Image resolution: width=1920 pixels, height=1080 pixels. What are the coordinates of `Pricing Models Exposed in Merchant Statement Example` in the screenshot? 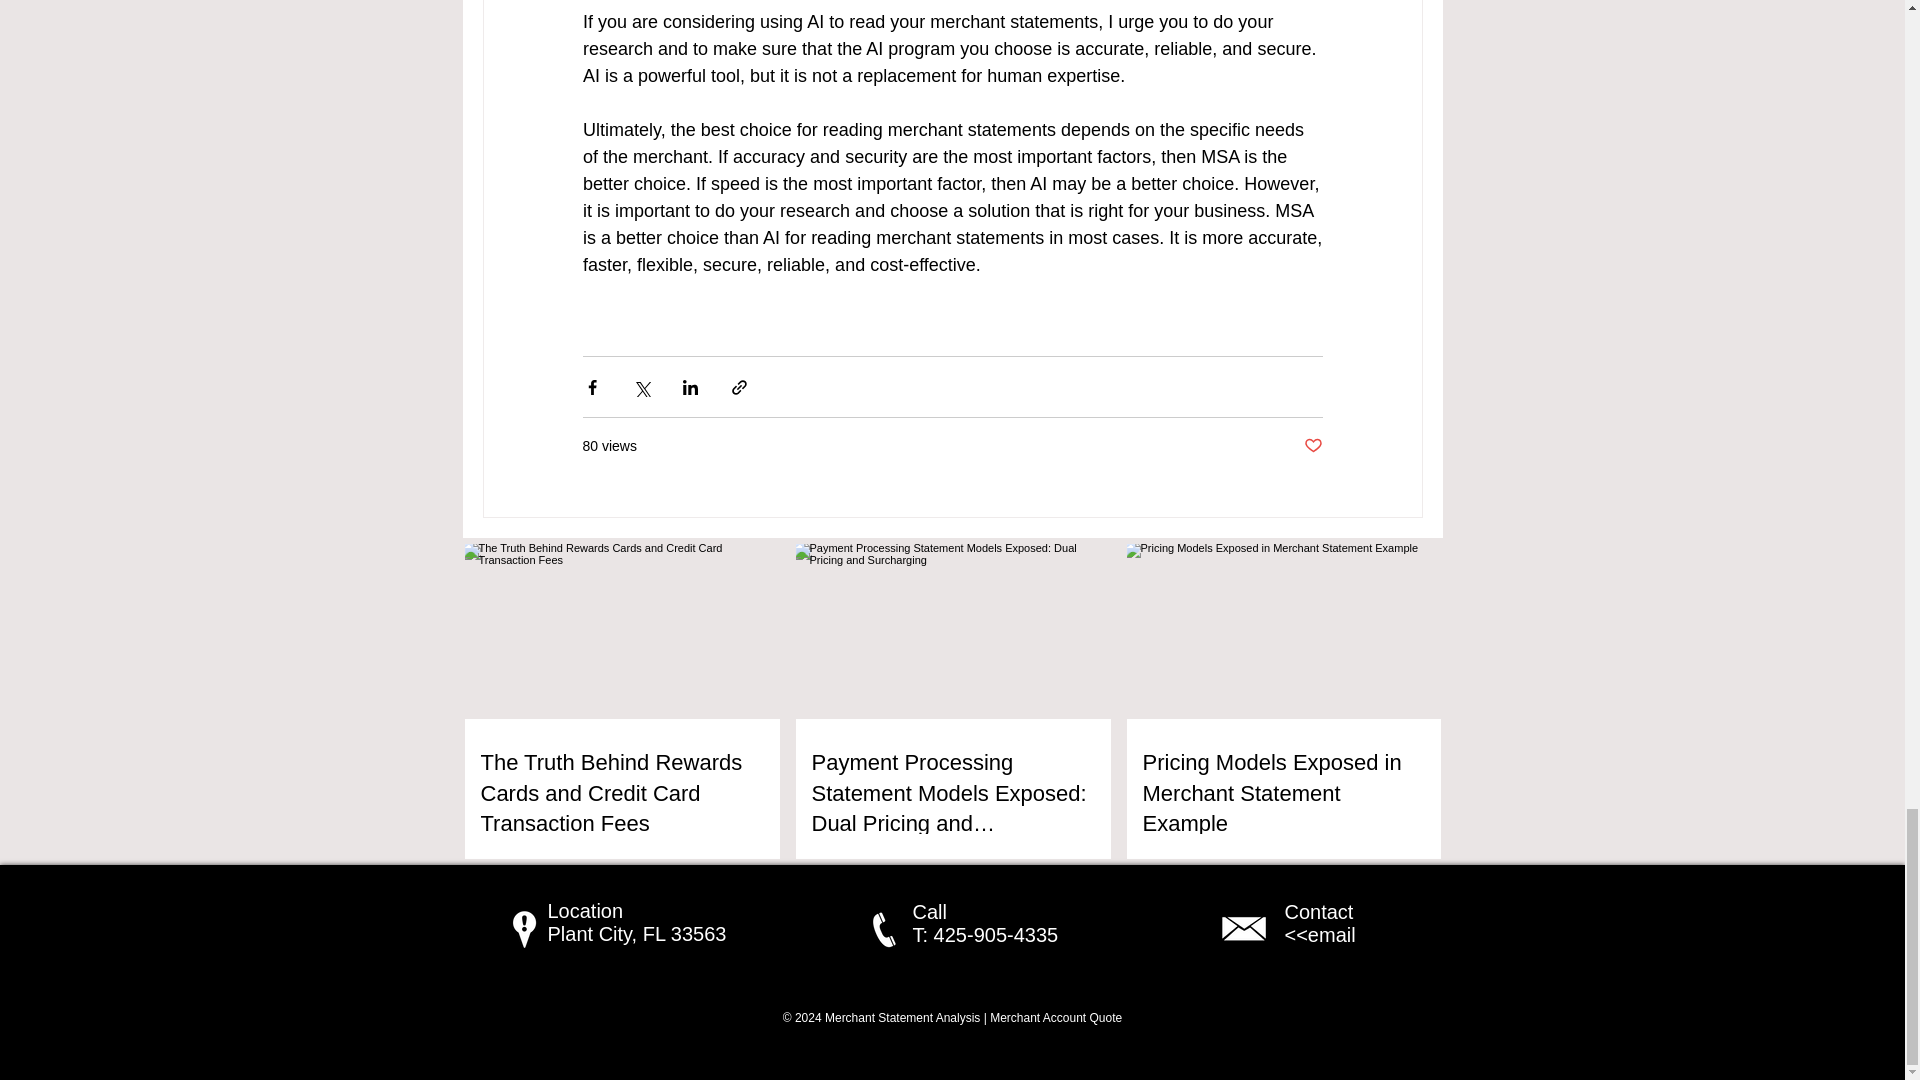 It's located at (1283, 794).